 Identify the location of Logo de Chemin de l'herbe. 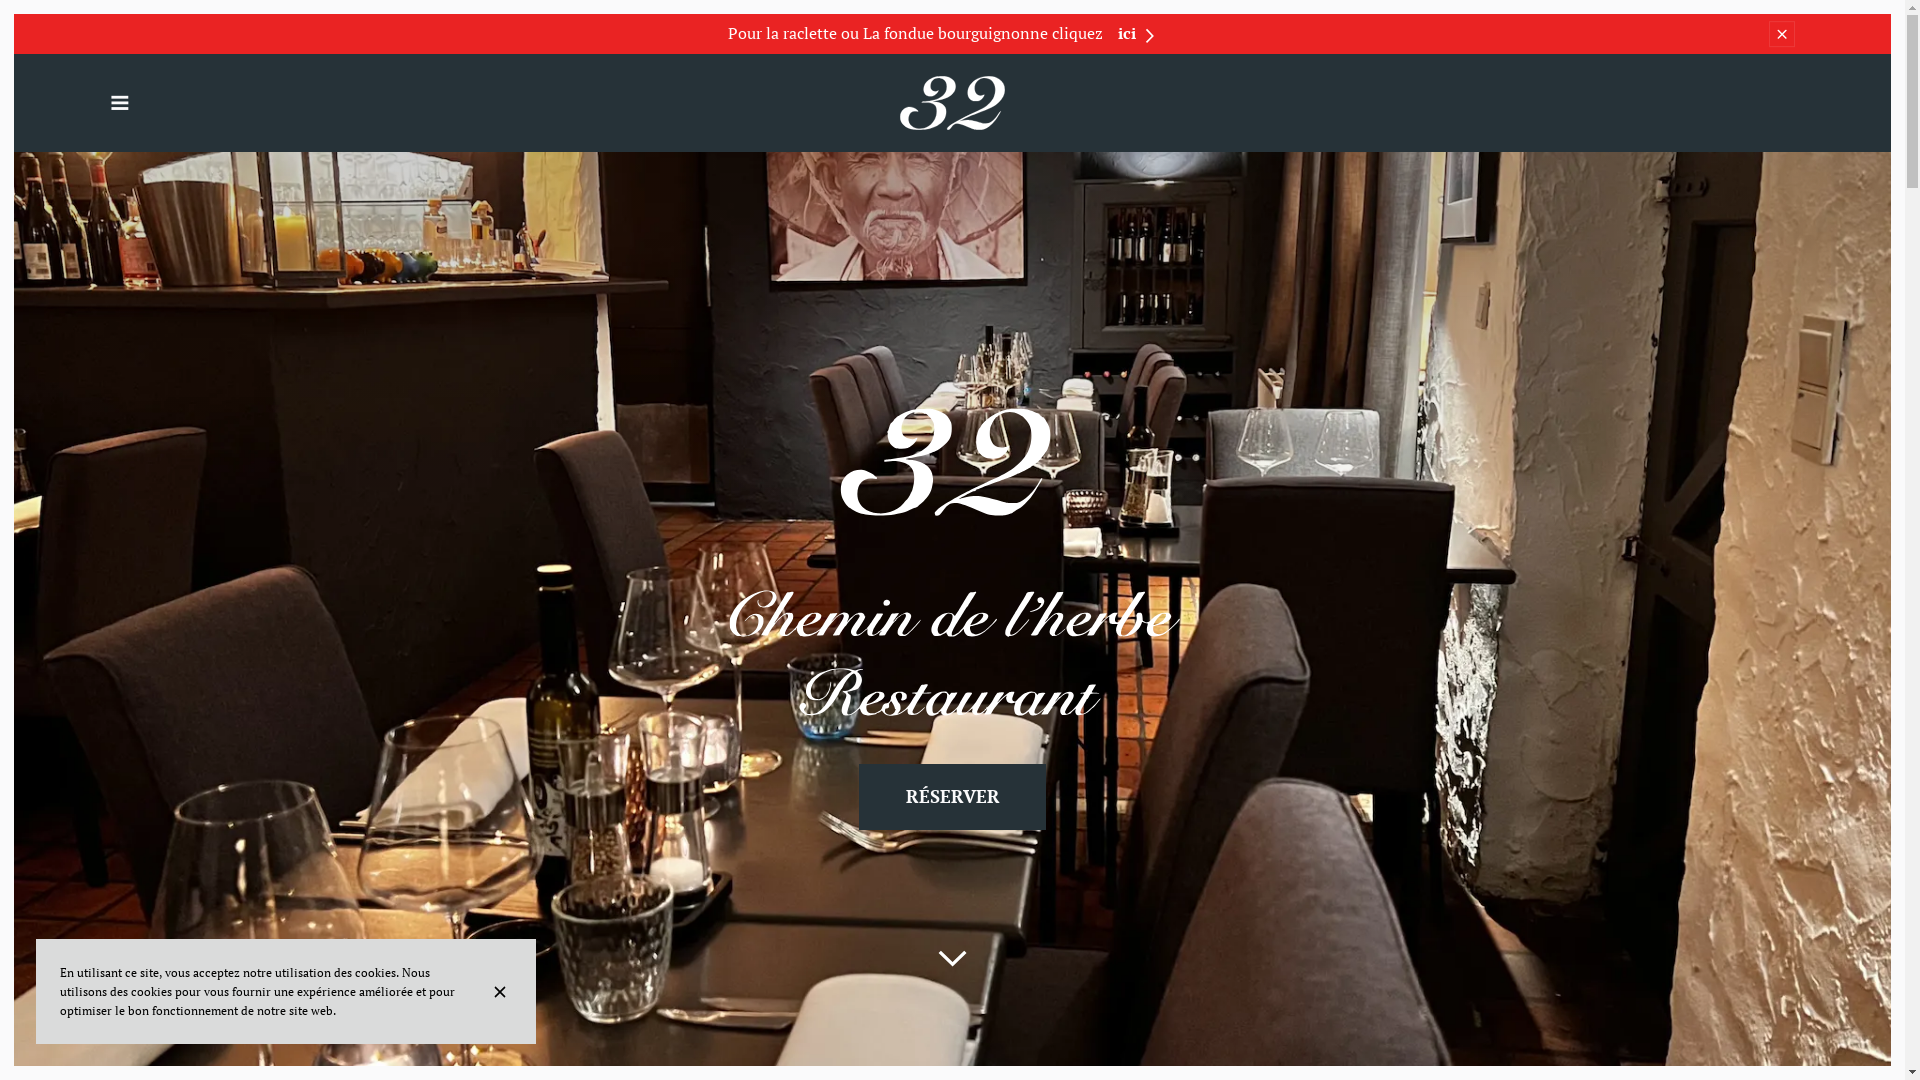
(952, 564).